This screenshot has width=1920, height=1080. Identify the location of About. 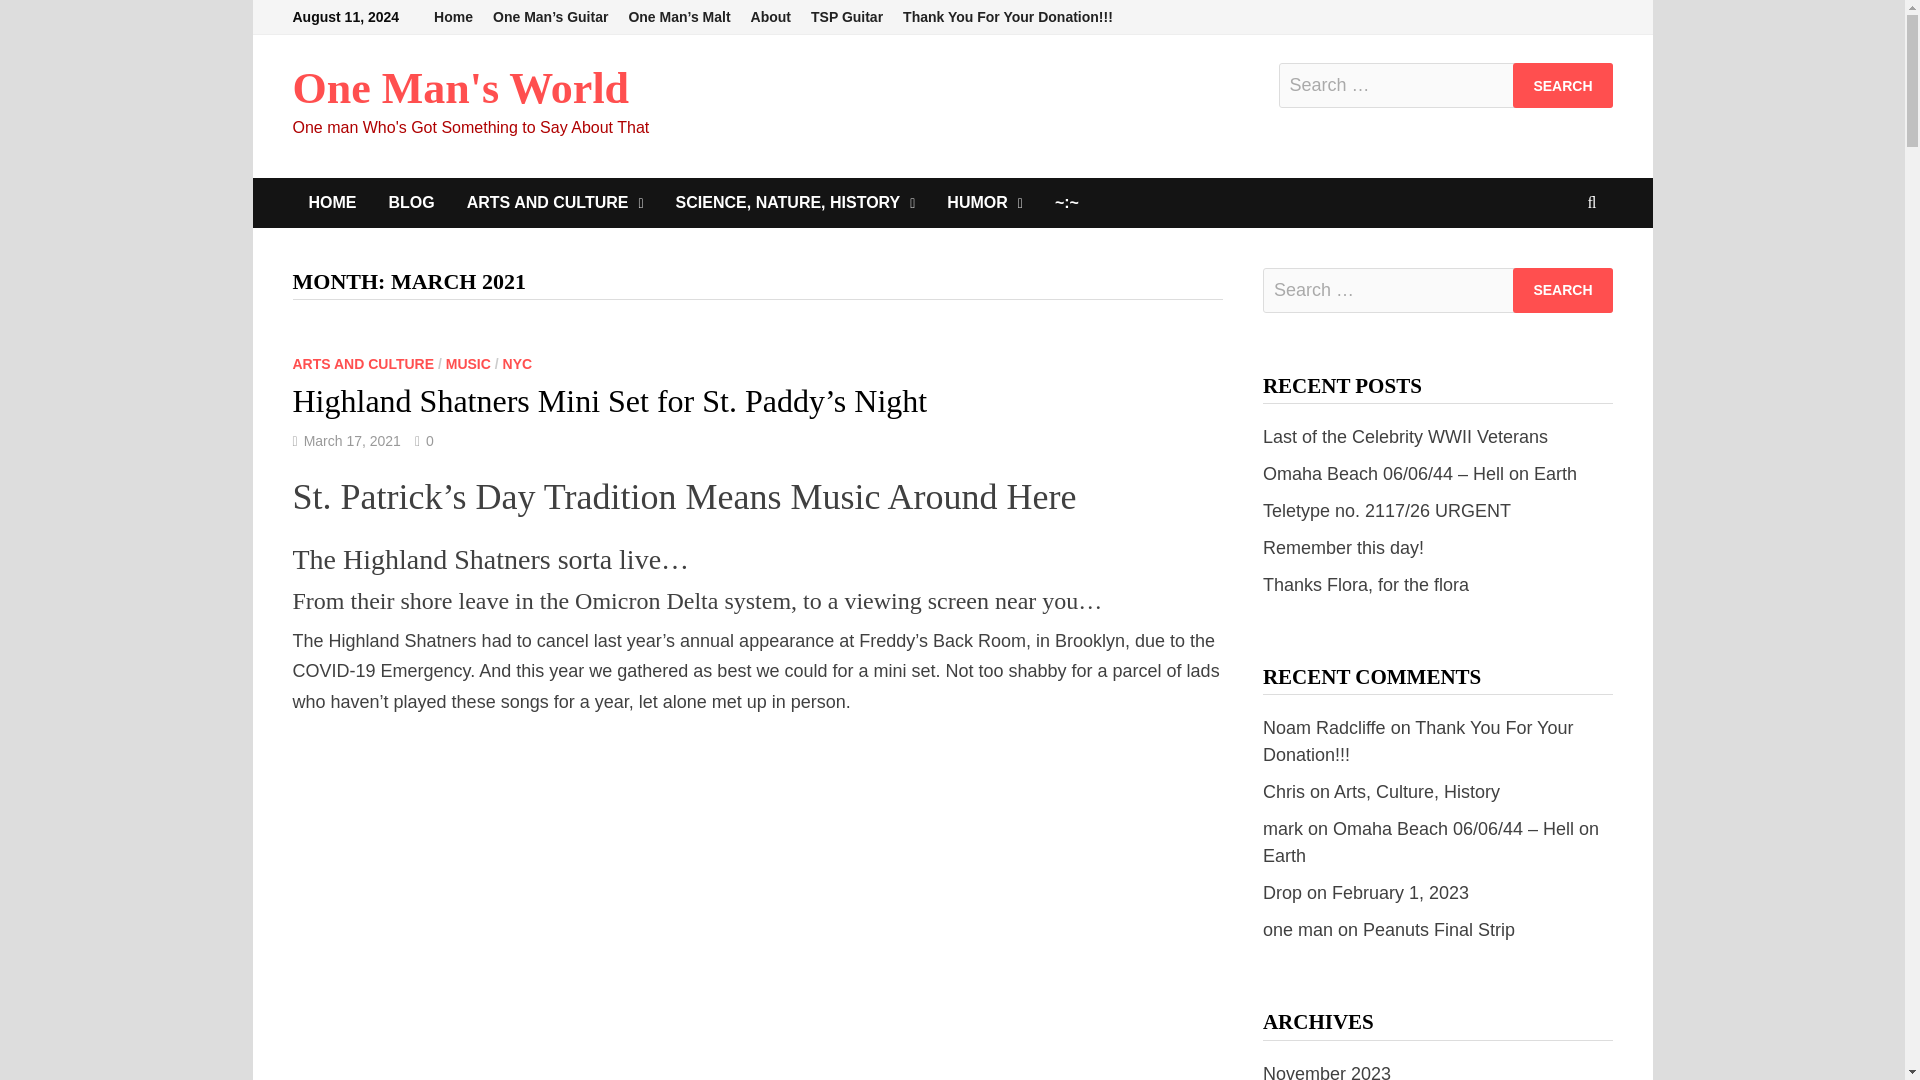
(770, 17).